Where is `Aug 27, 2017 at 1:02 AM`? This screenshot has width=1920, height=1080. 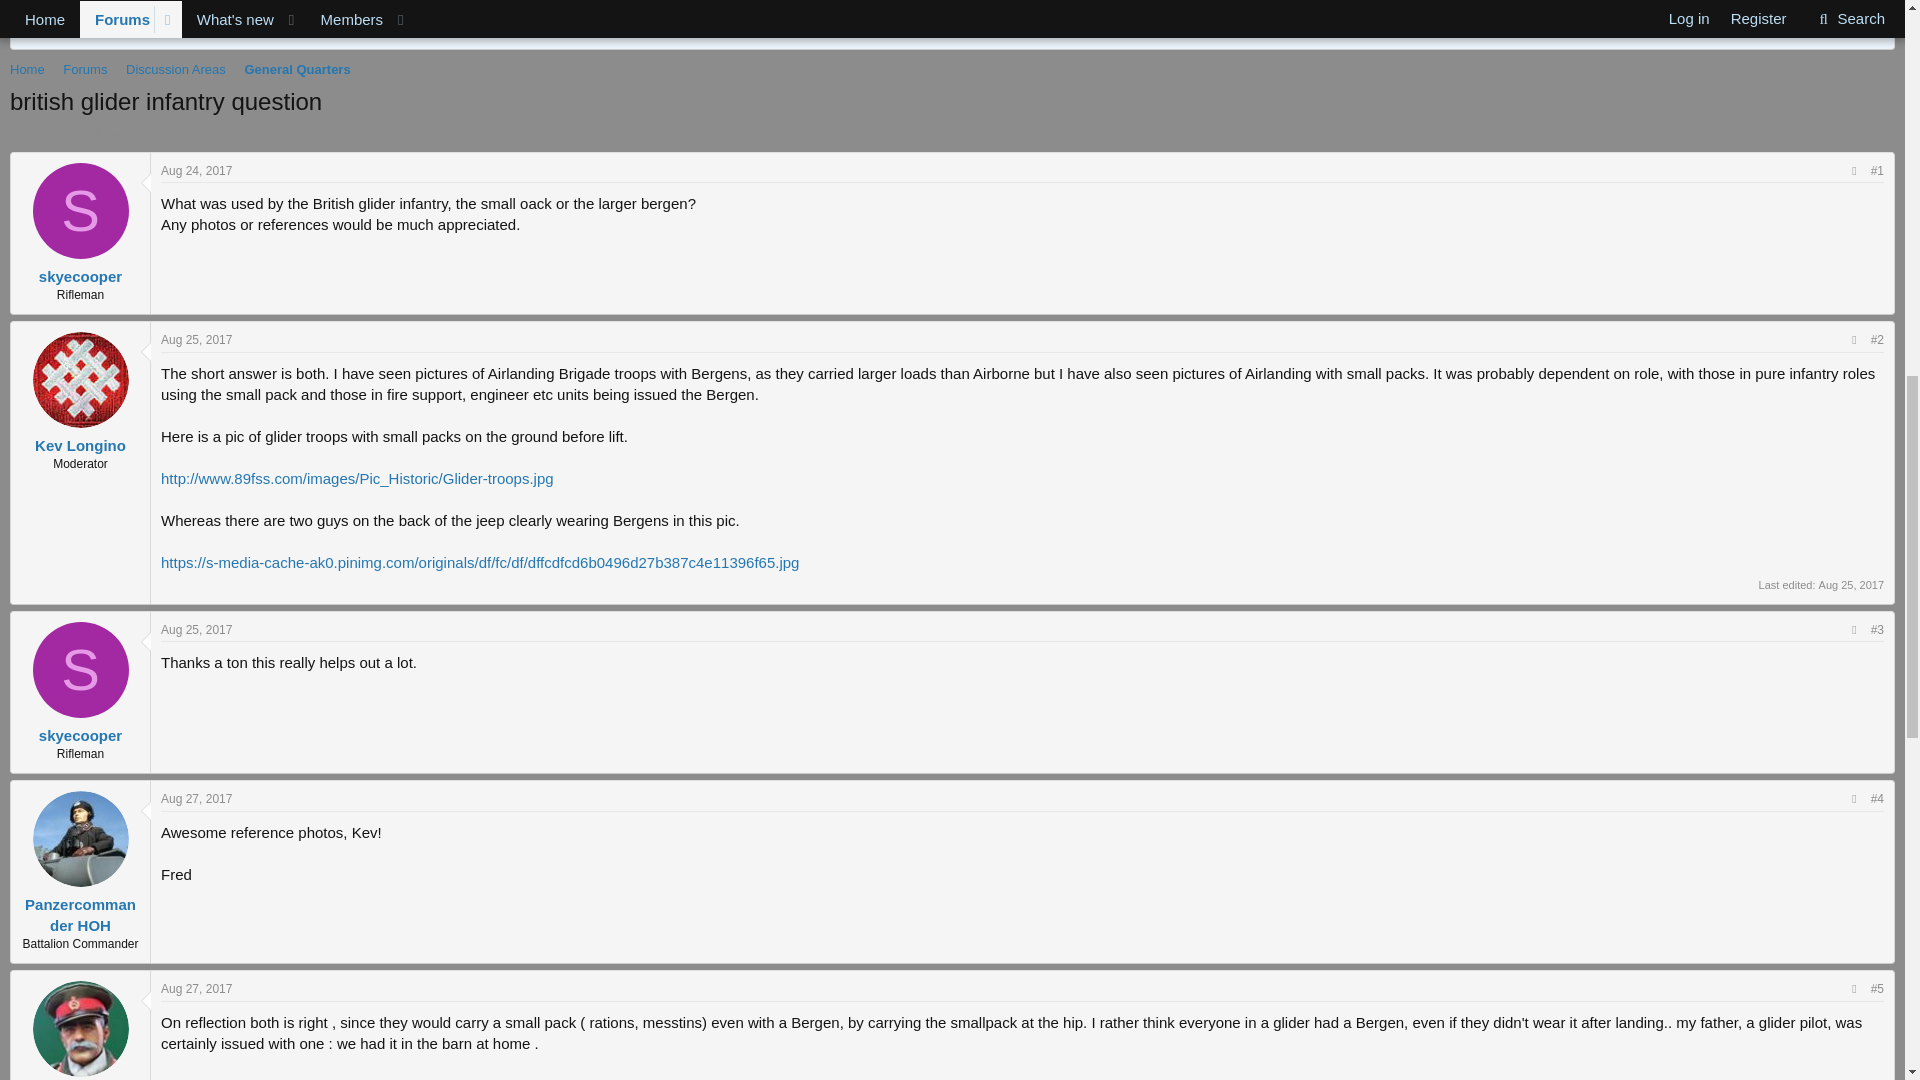
Aug 27, 2017 at 1:02 AM is located at coordinates (196, 798).